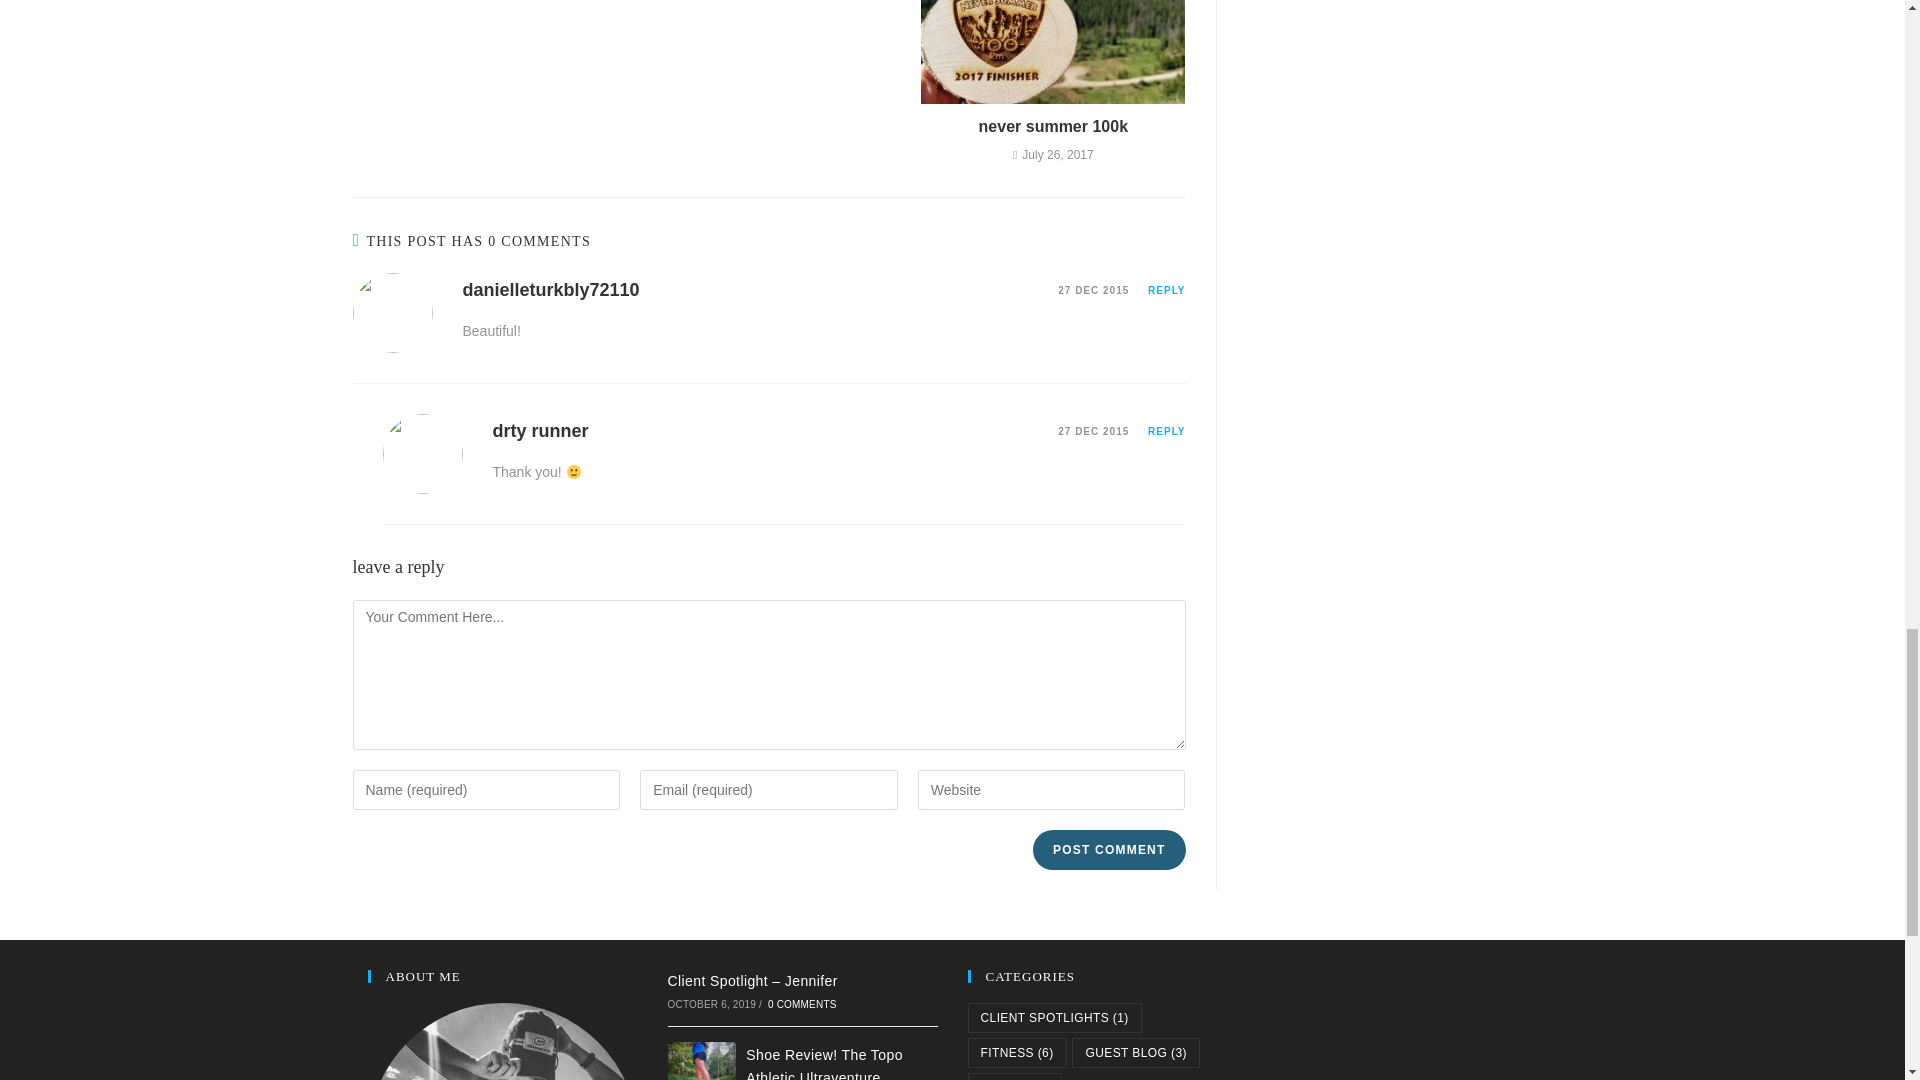  Describe the element at coordinates (550, 290) in the screenshot. I see `danielleturkbly72110` at that location.